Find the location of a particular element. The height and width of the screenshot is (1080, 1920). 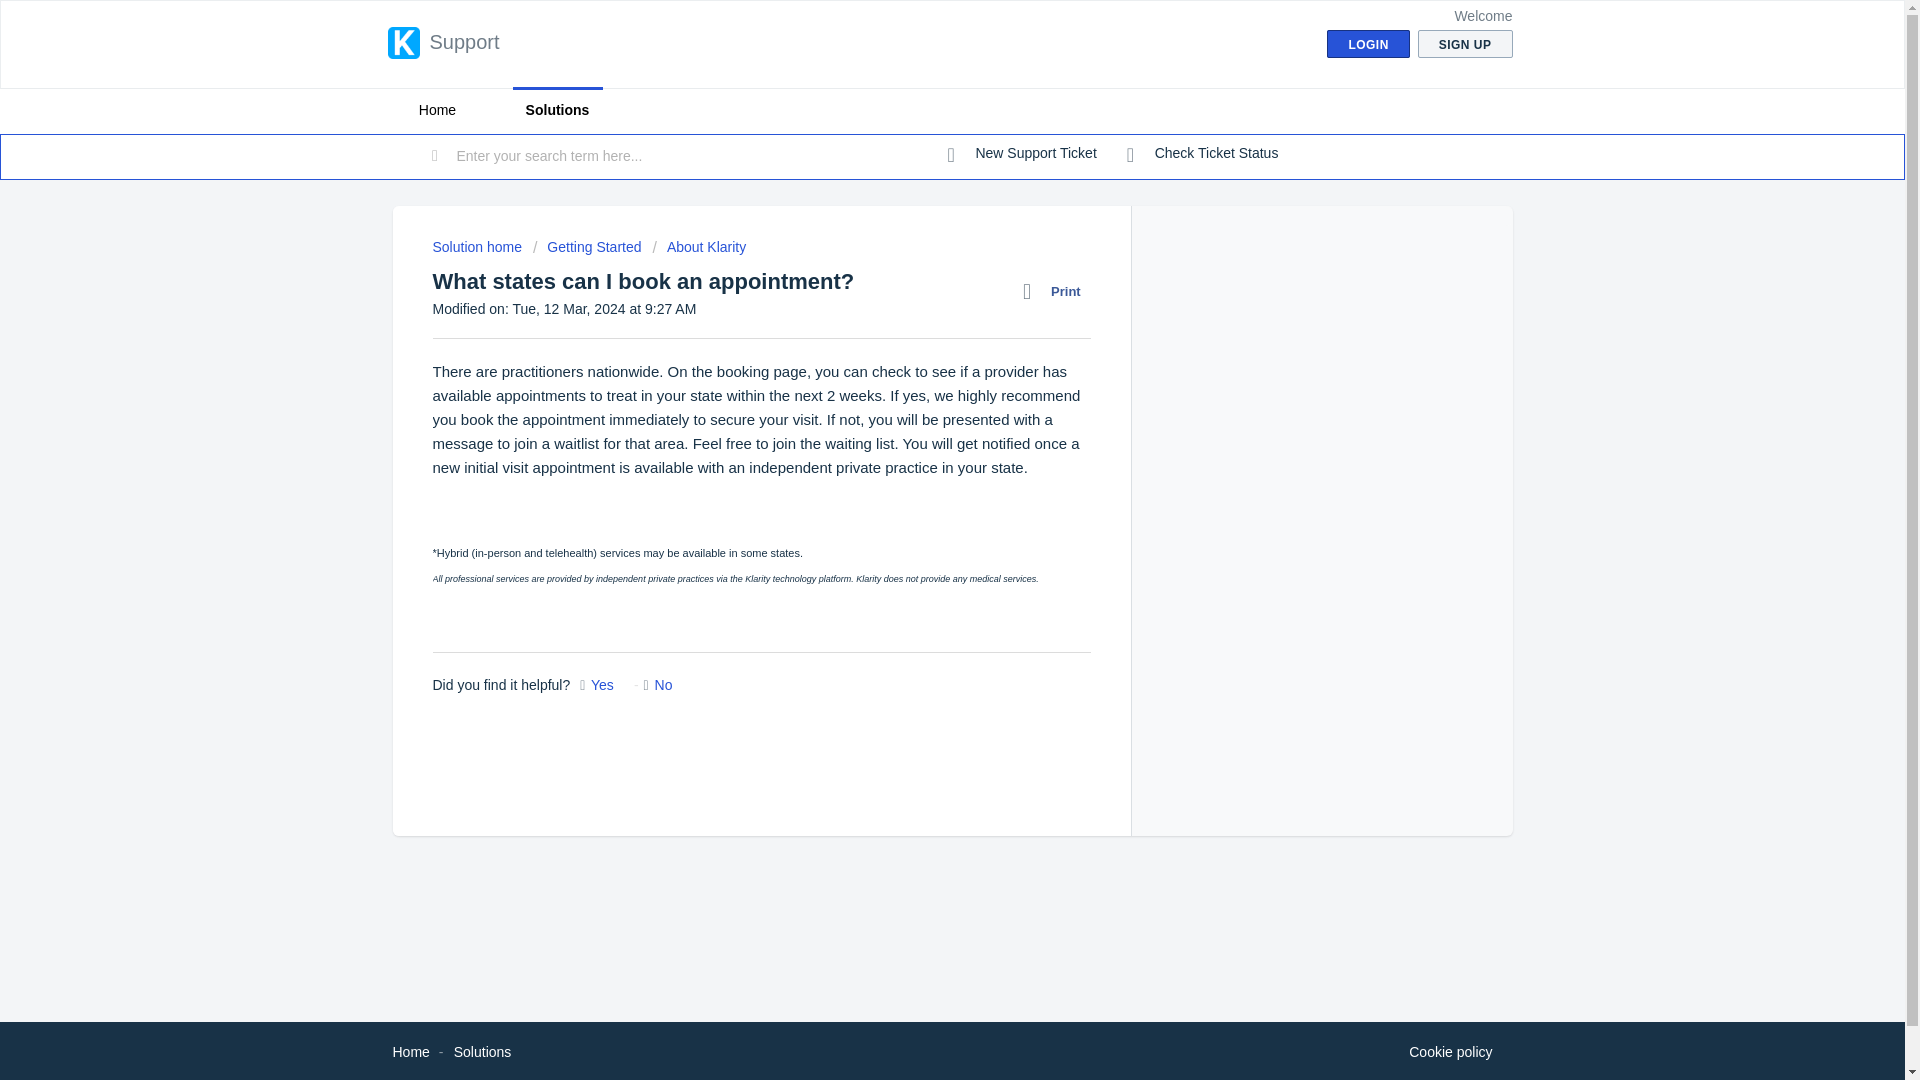

Check Ticket Status is located at coordinates (1202, 154).